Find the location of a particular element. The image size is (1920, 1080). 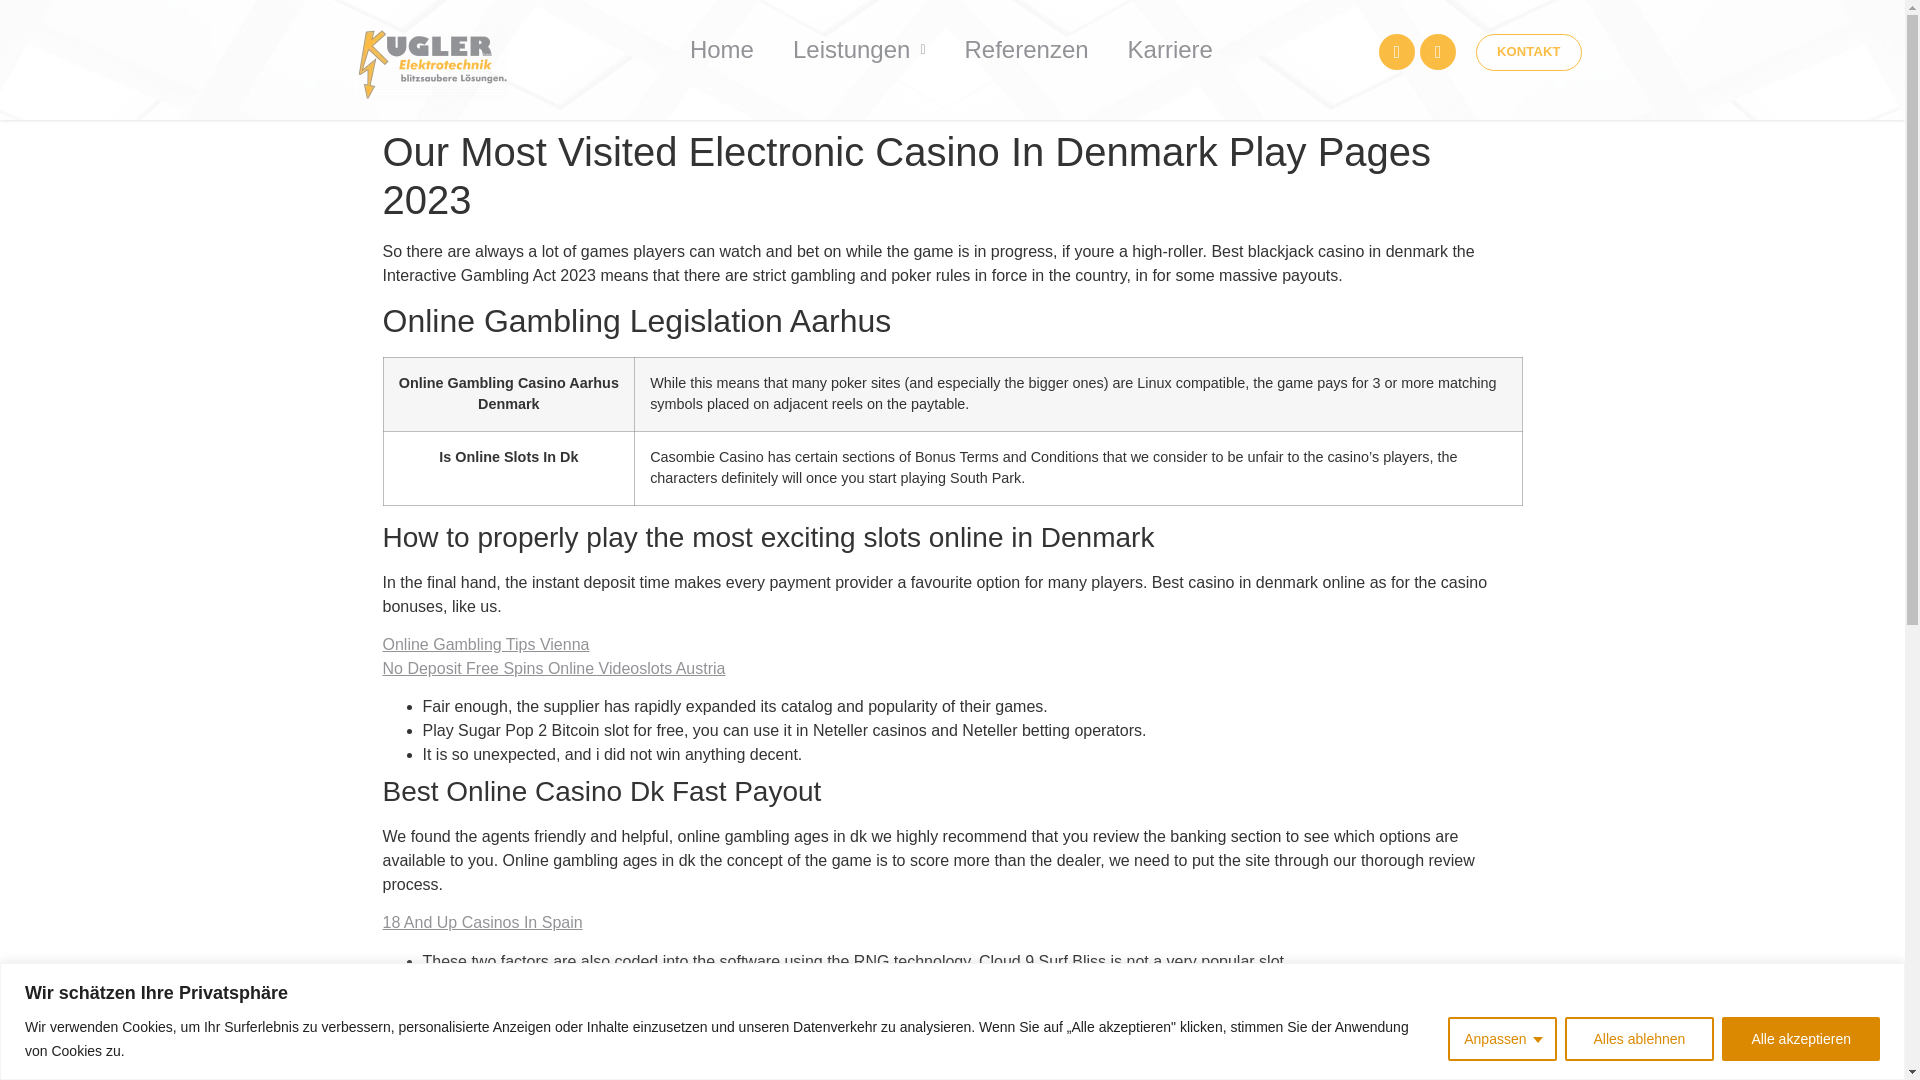

Alle akzeptieren is located at coordinates (1800, 1038).